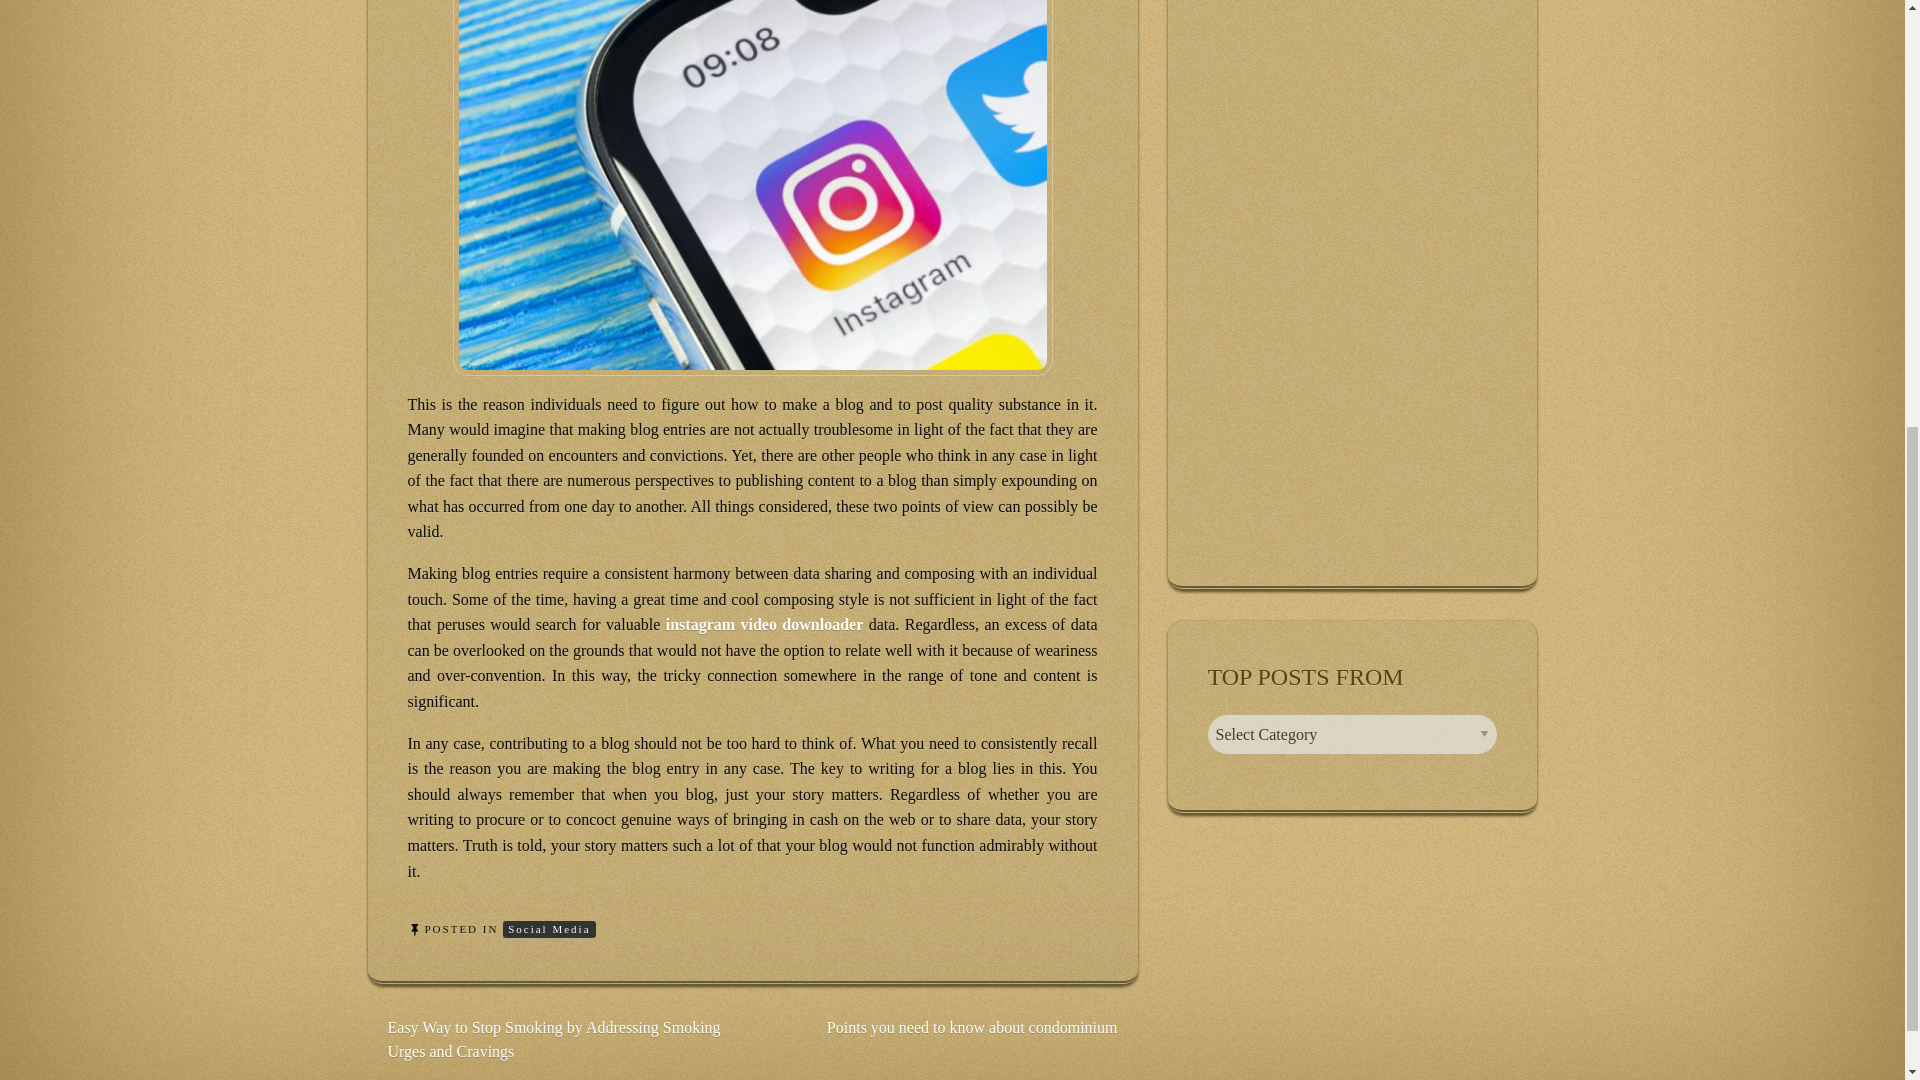  What do you see at coordinates (549, 930) in the screenshot?
I see `Social Media` at bounding box center [549, 930].